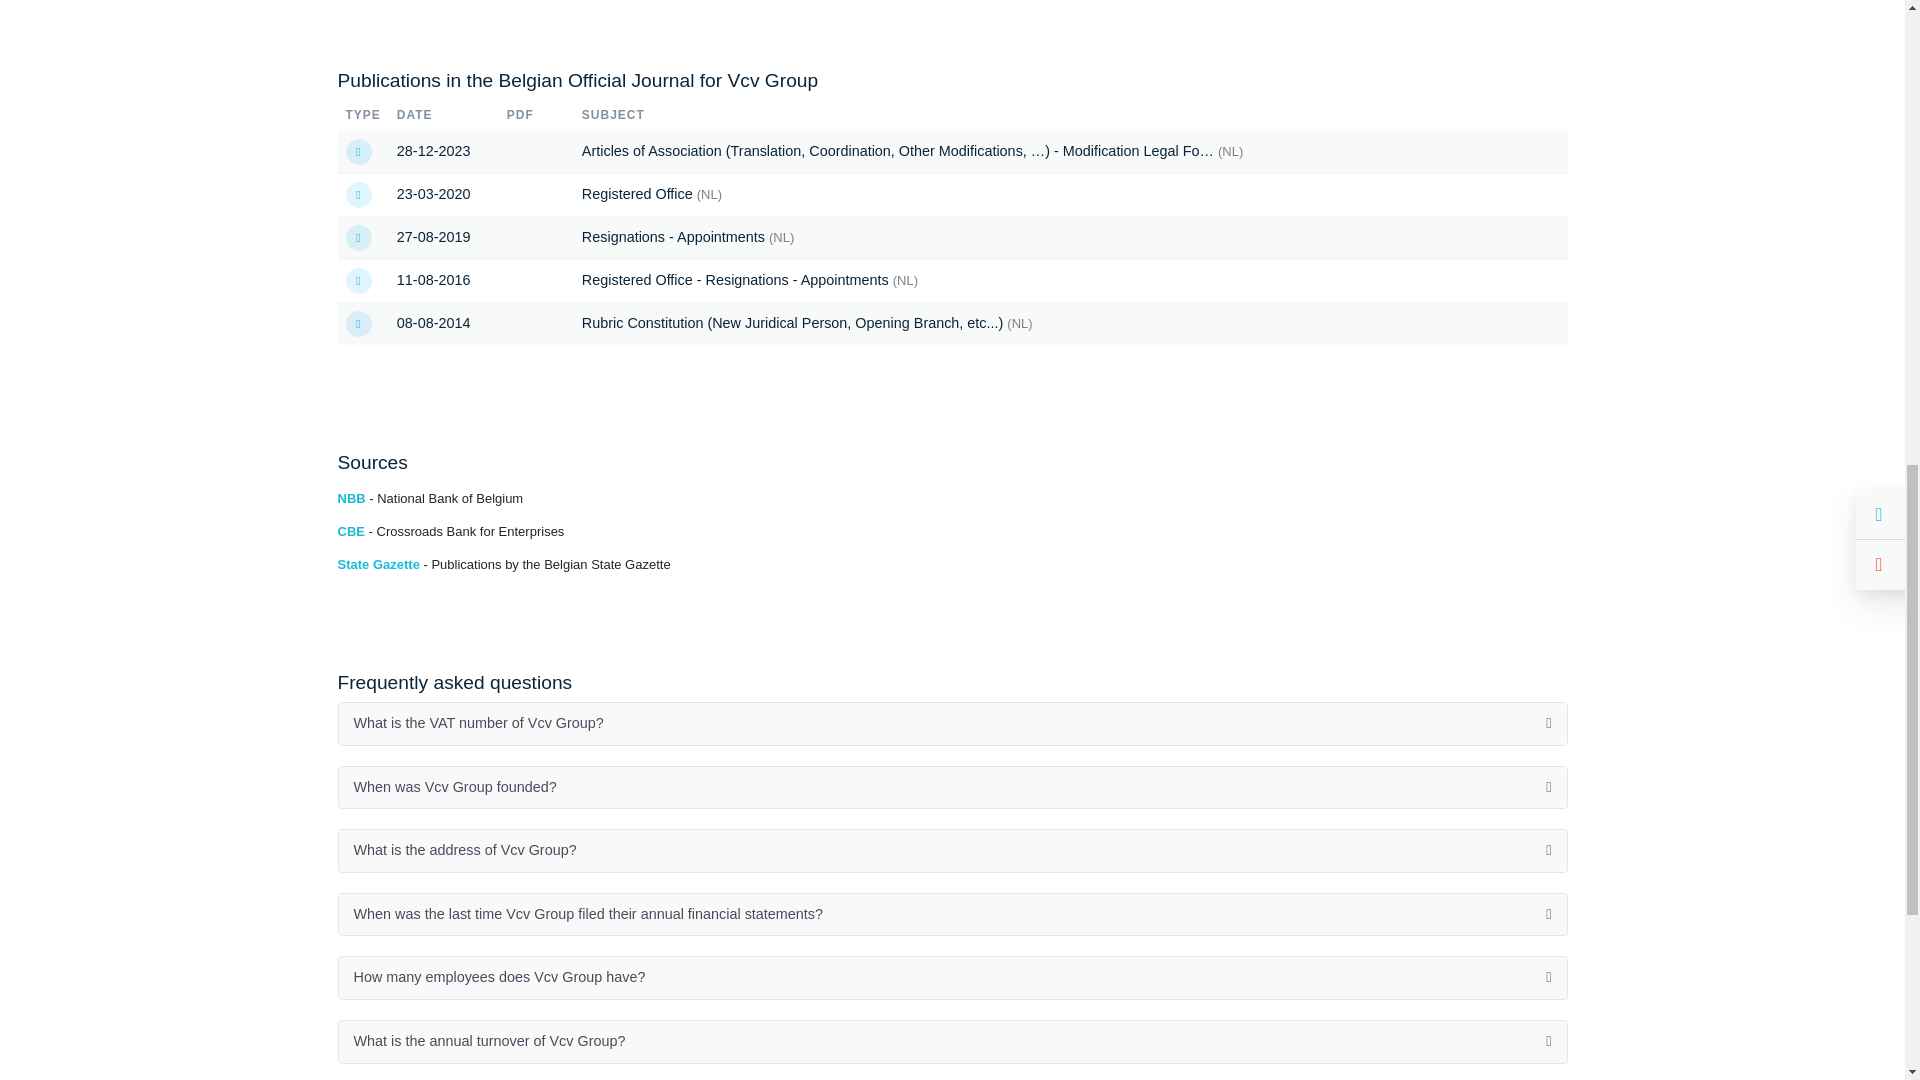  What do you see at coordinates (450, 530) in the screenshot?
I see `CBE - Crossroads Bank for Enterprises` at bounding box center [450, 530].